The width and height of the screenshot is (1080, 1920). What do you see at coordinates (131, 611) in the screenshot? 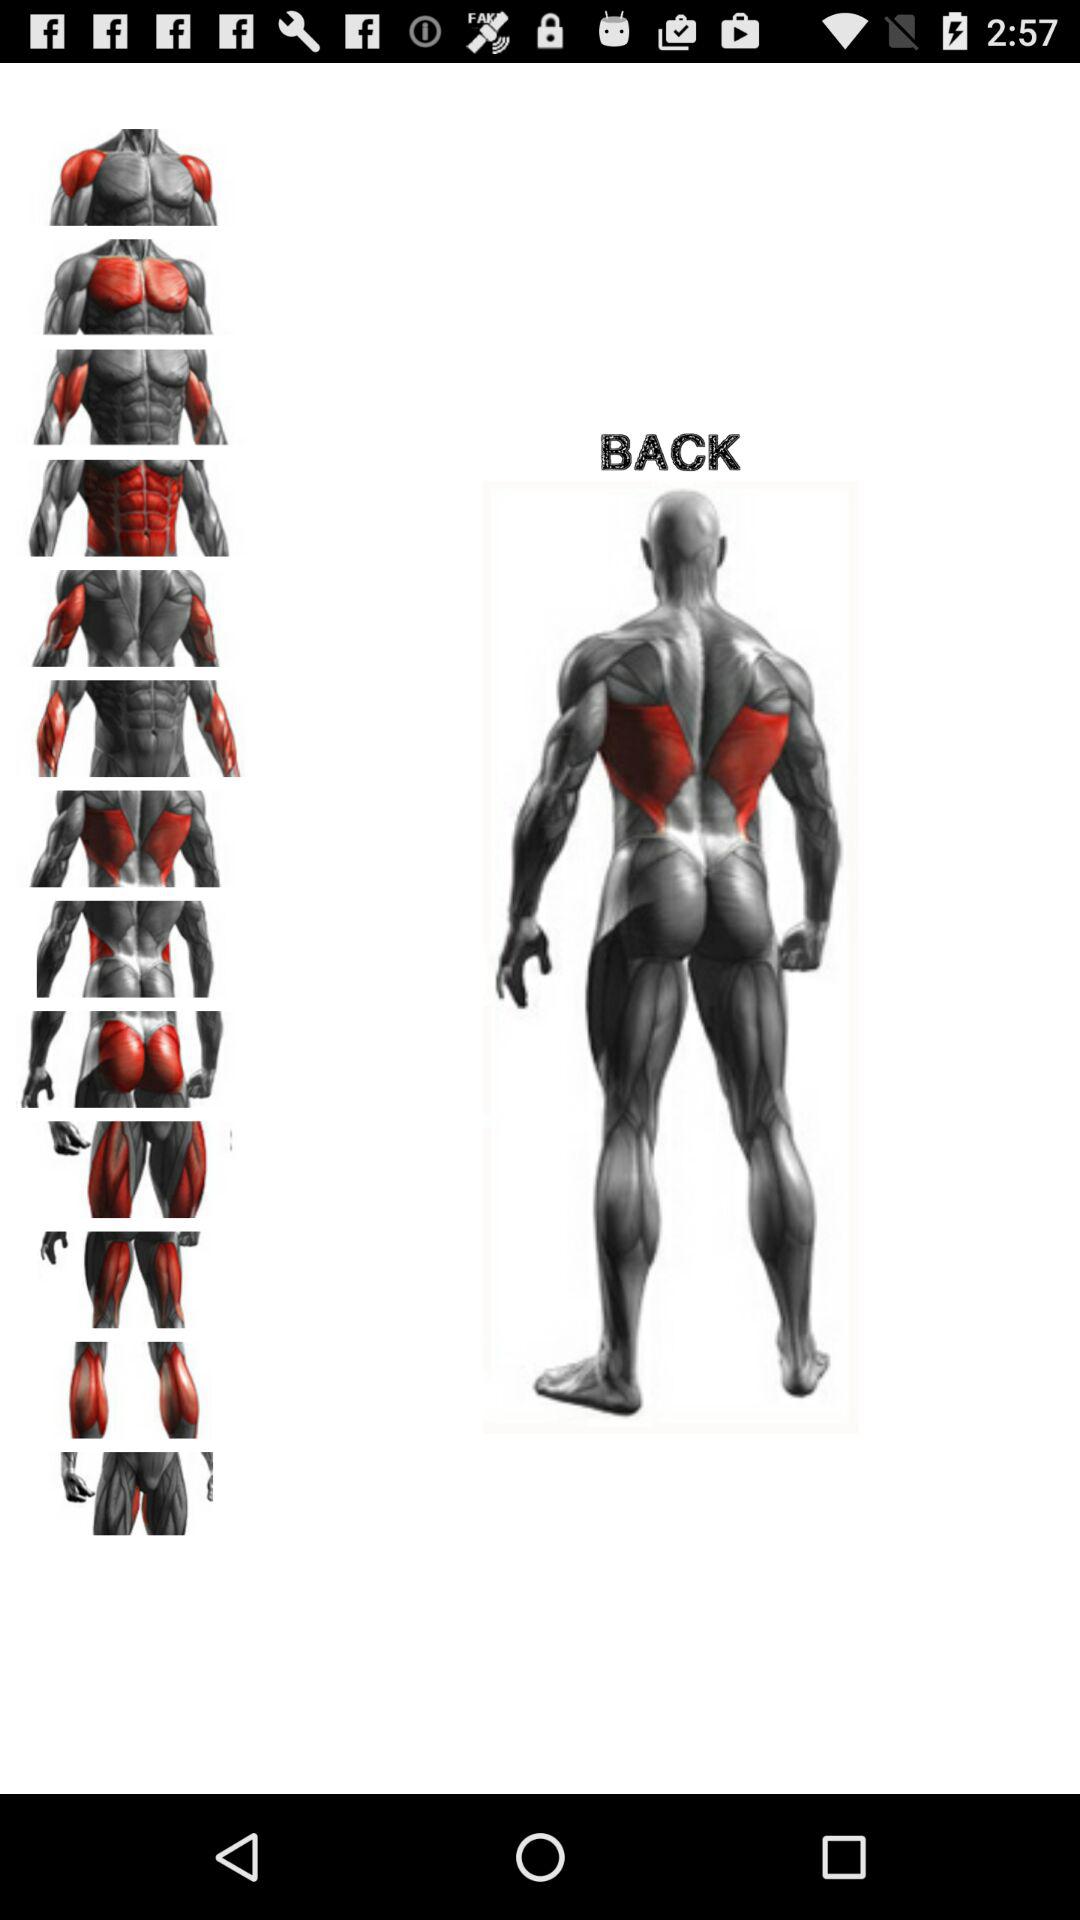
I see `display figure` at bounding box center [131, 611].